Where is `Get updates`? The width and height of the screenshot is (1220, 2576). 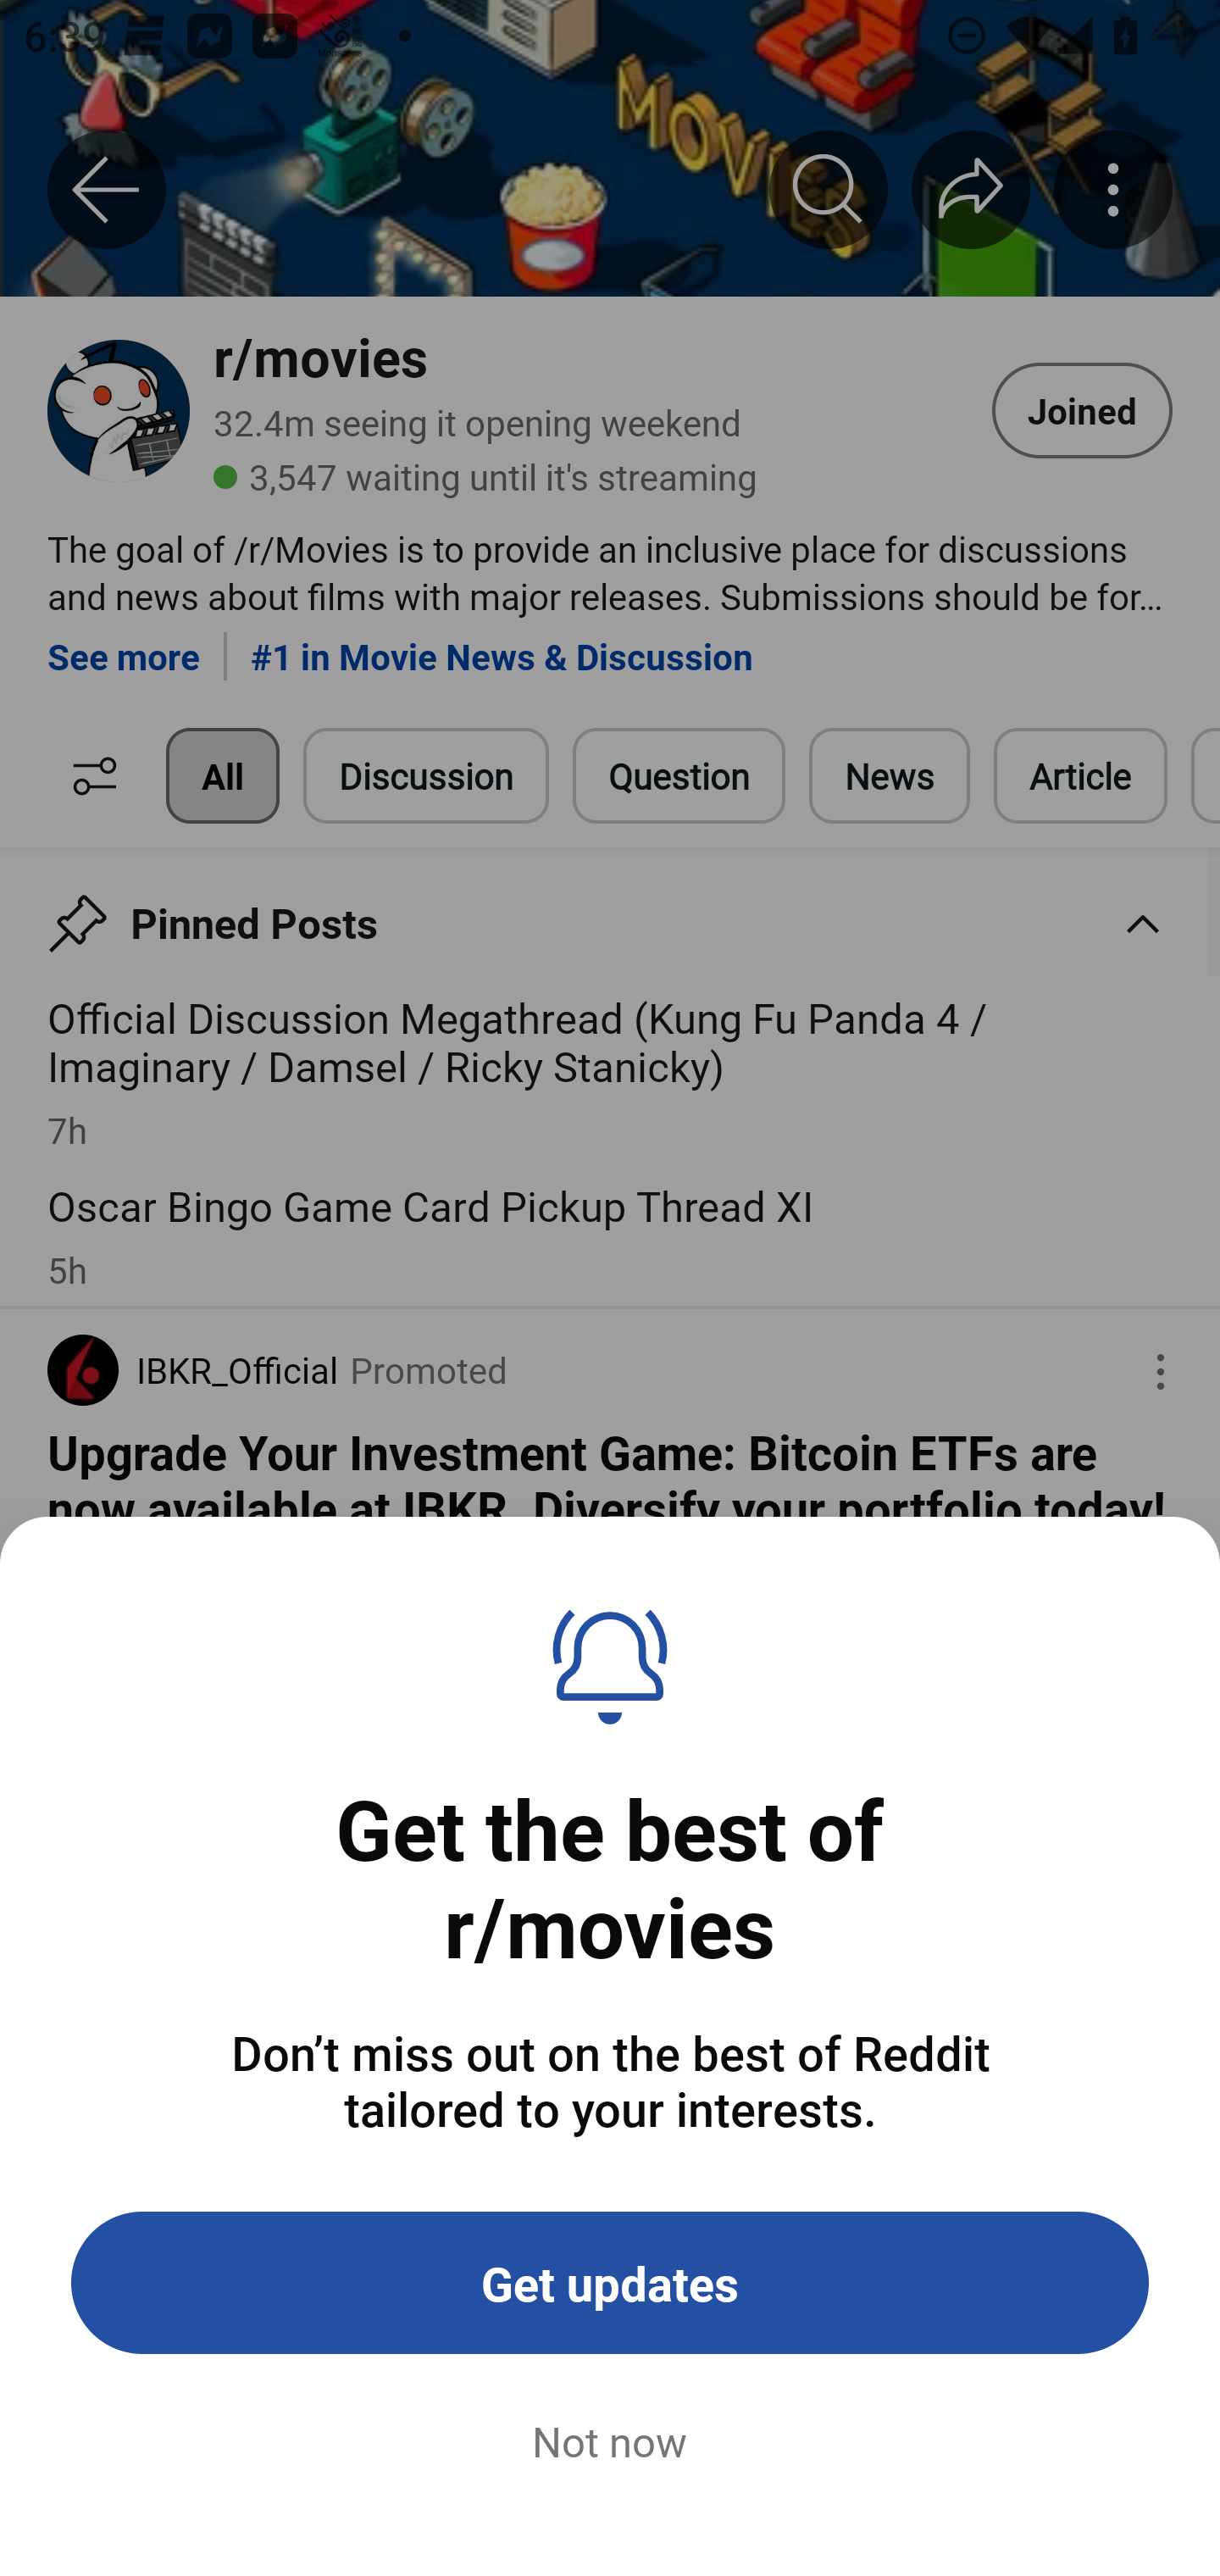 Get updates is located at coordinates (610, 2283).